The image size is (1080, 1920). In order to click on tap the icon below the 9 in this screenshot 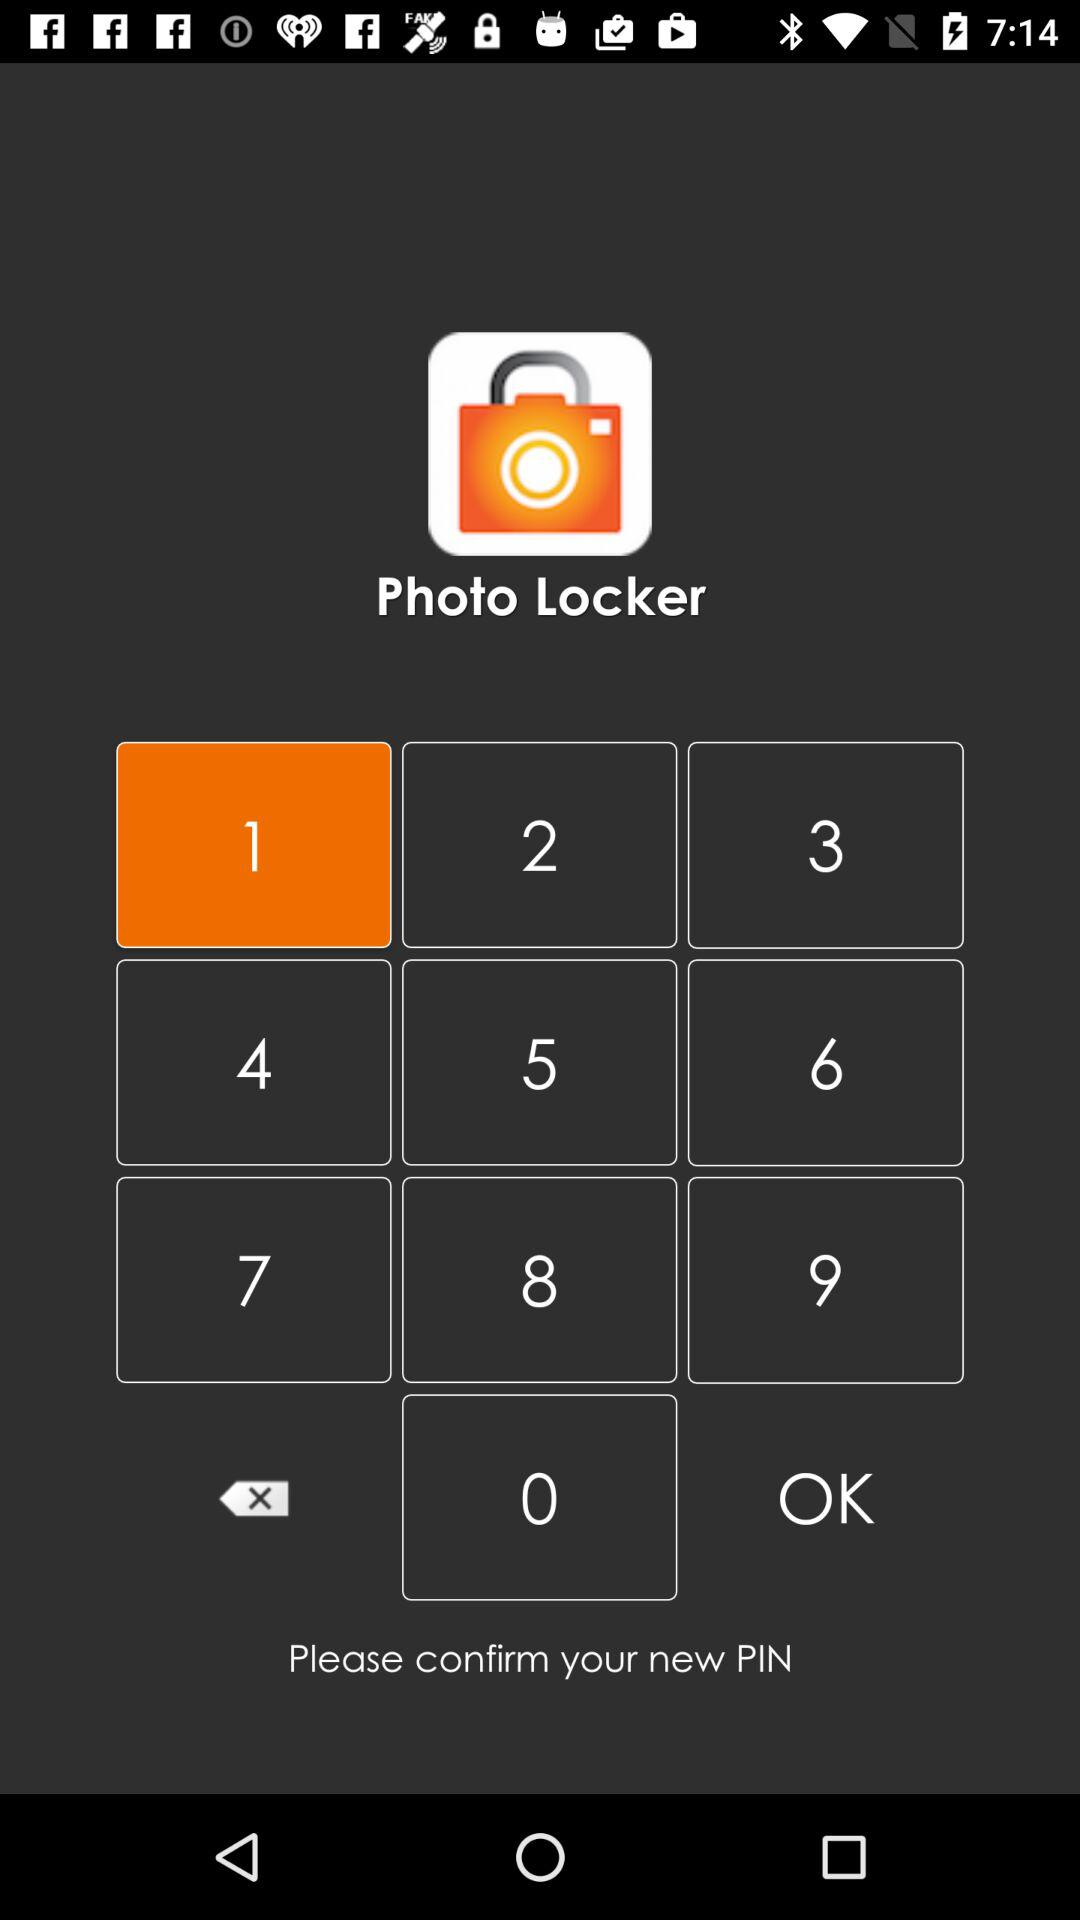, I will do `click(539, 1497)`.